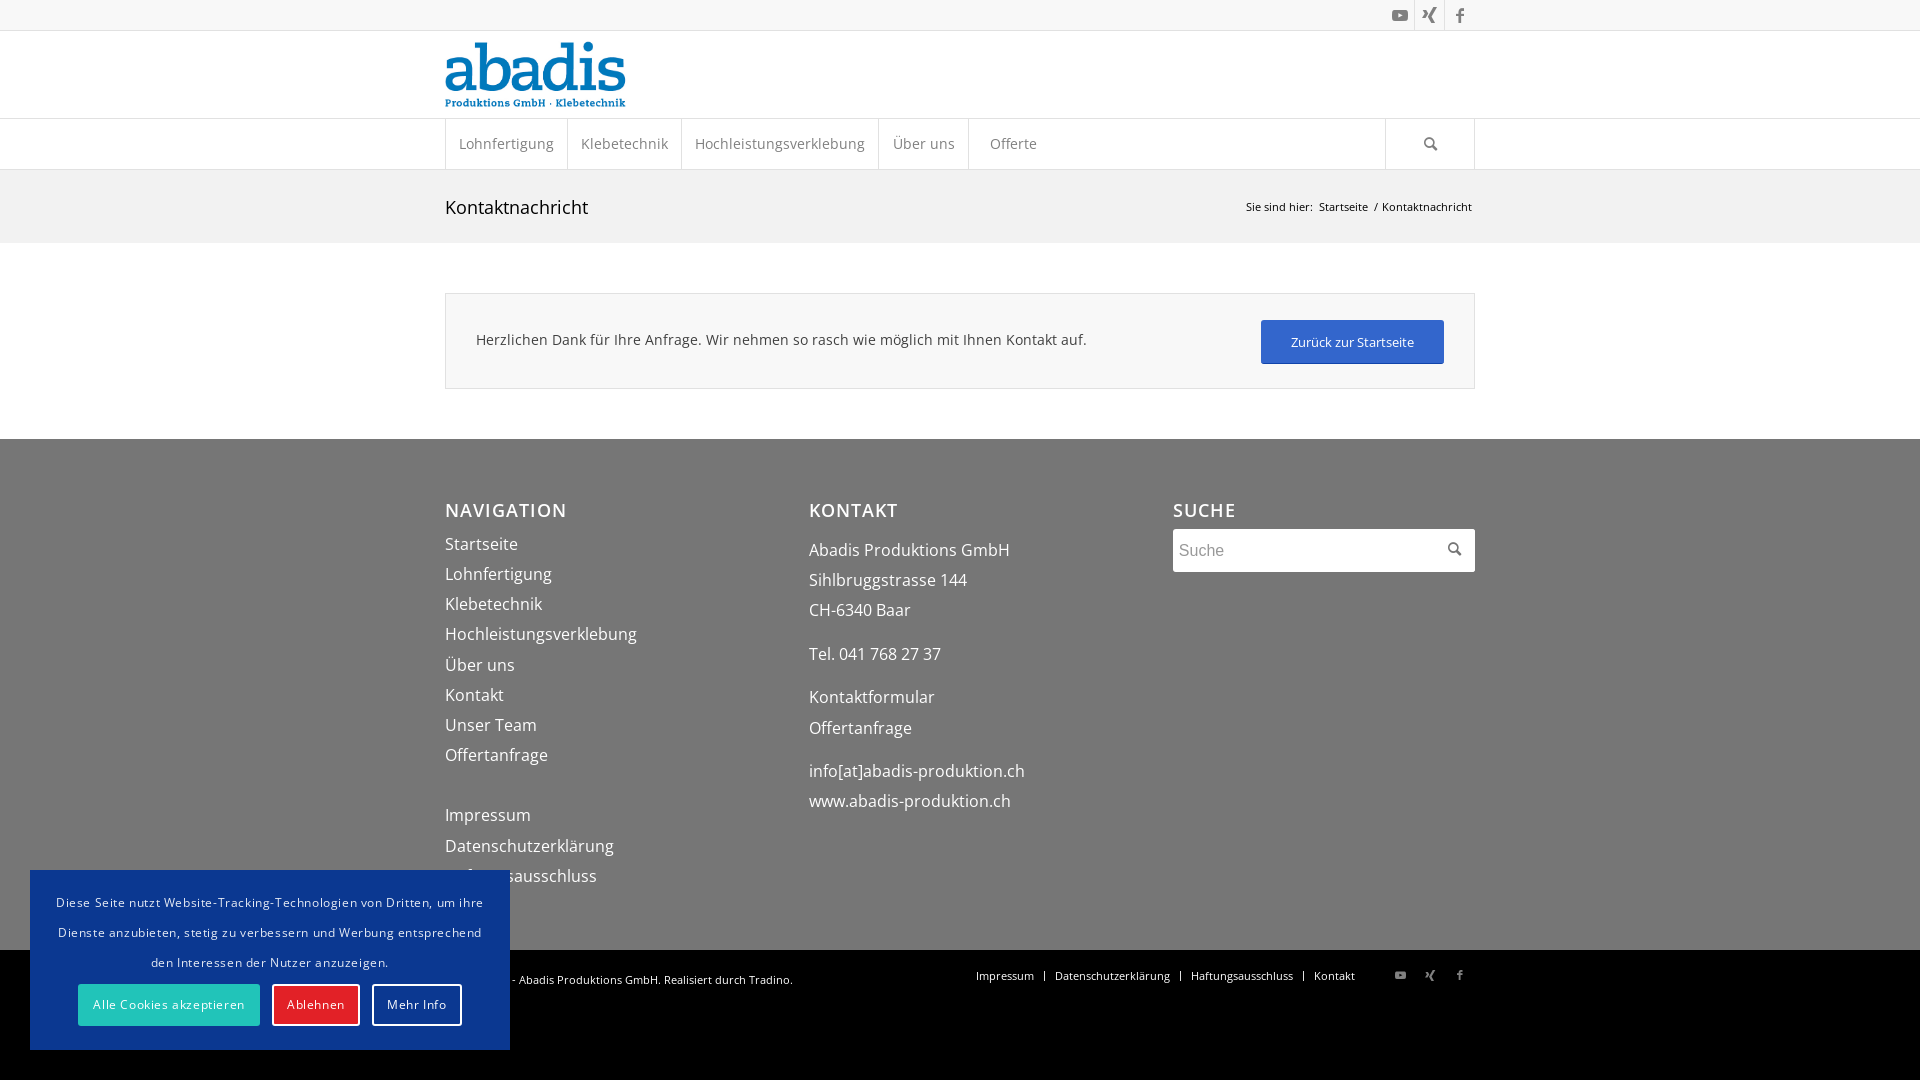 This screenshot has width=1920, height=1080. What do you see at coordinates (1005, 976) in the screenshot?
I see `Impressum` at bounding box center [1005, 976].